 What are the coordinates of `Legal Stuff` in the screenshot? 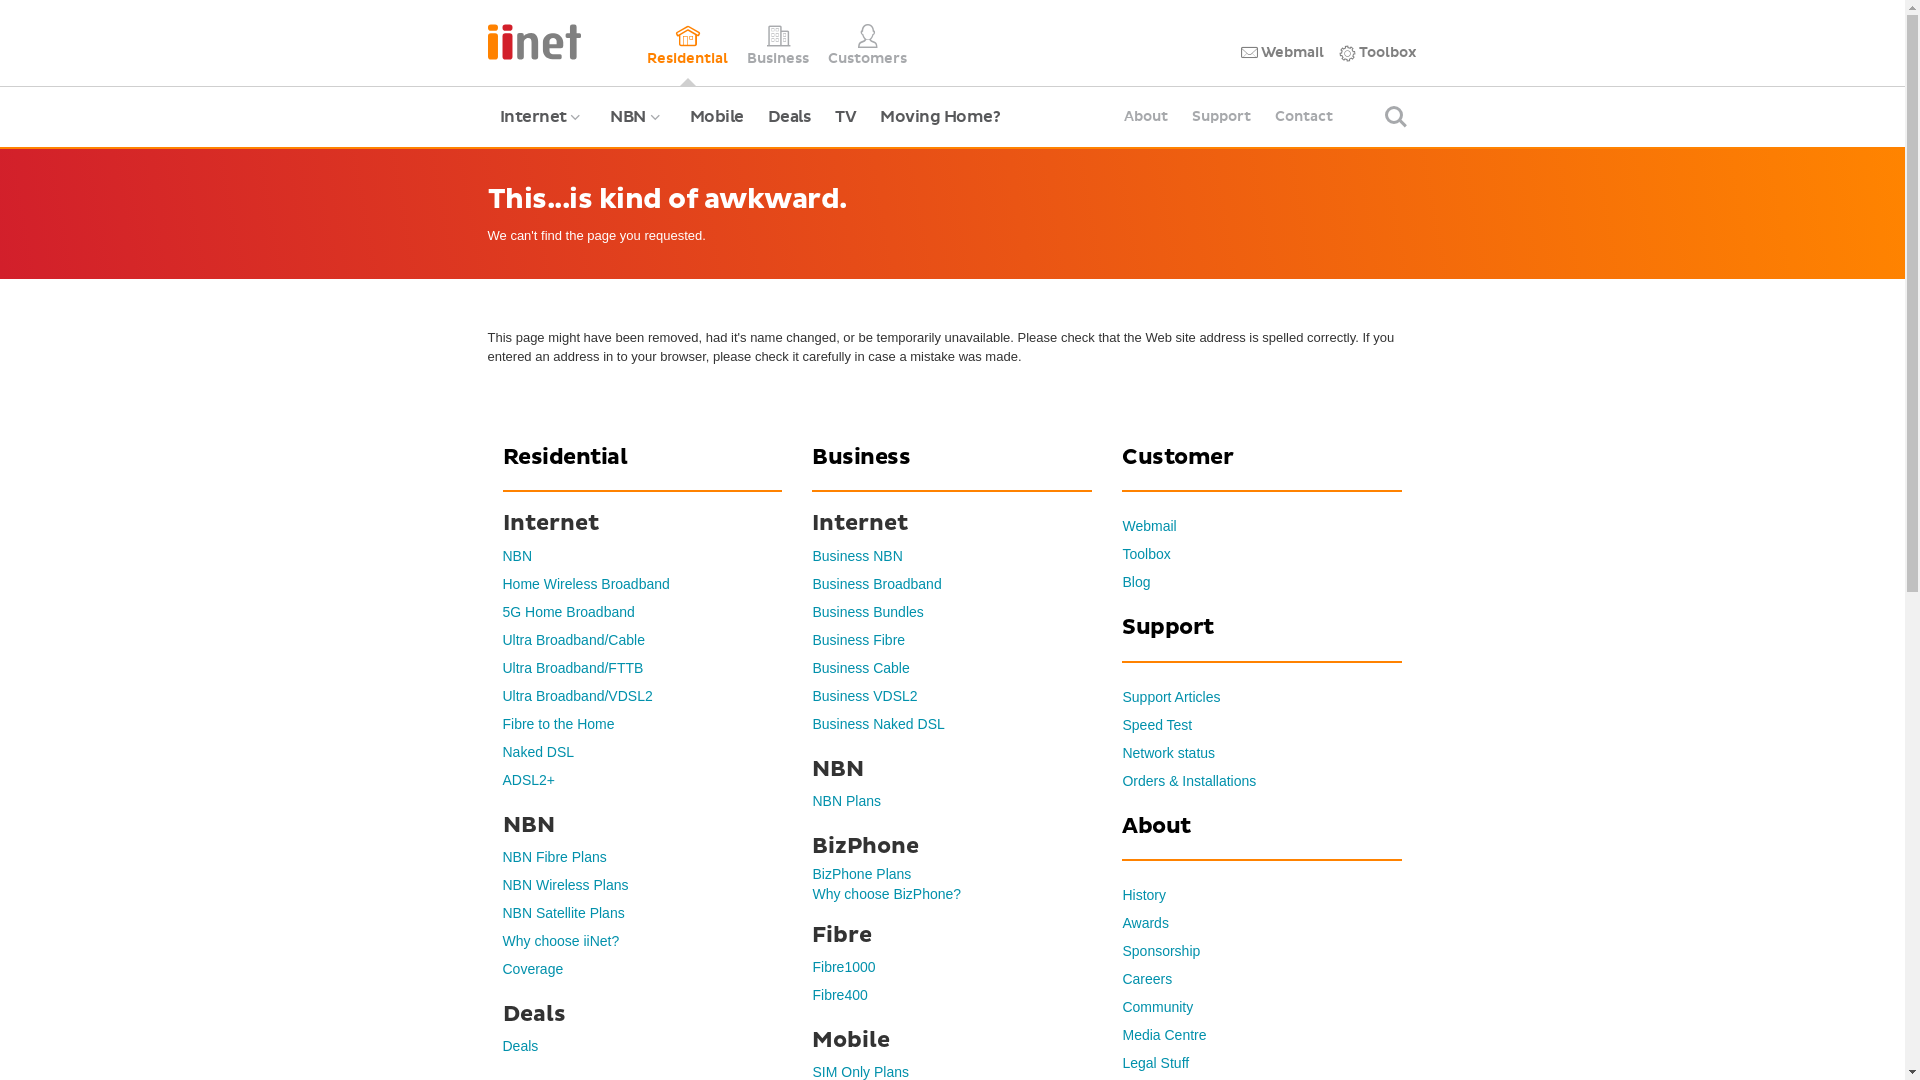 It's located at (1156, 1063).